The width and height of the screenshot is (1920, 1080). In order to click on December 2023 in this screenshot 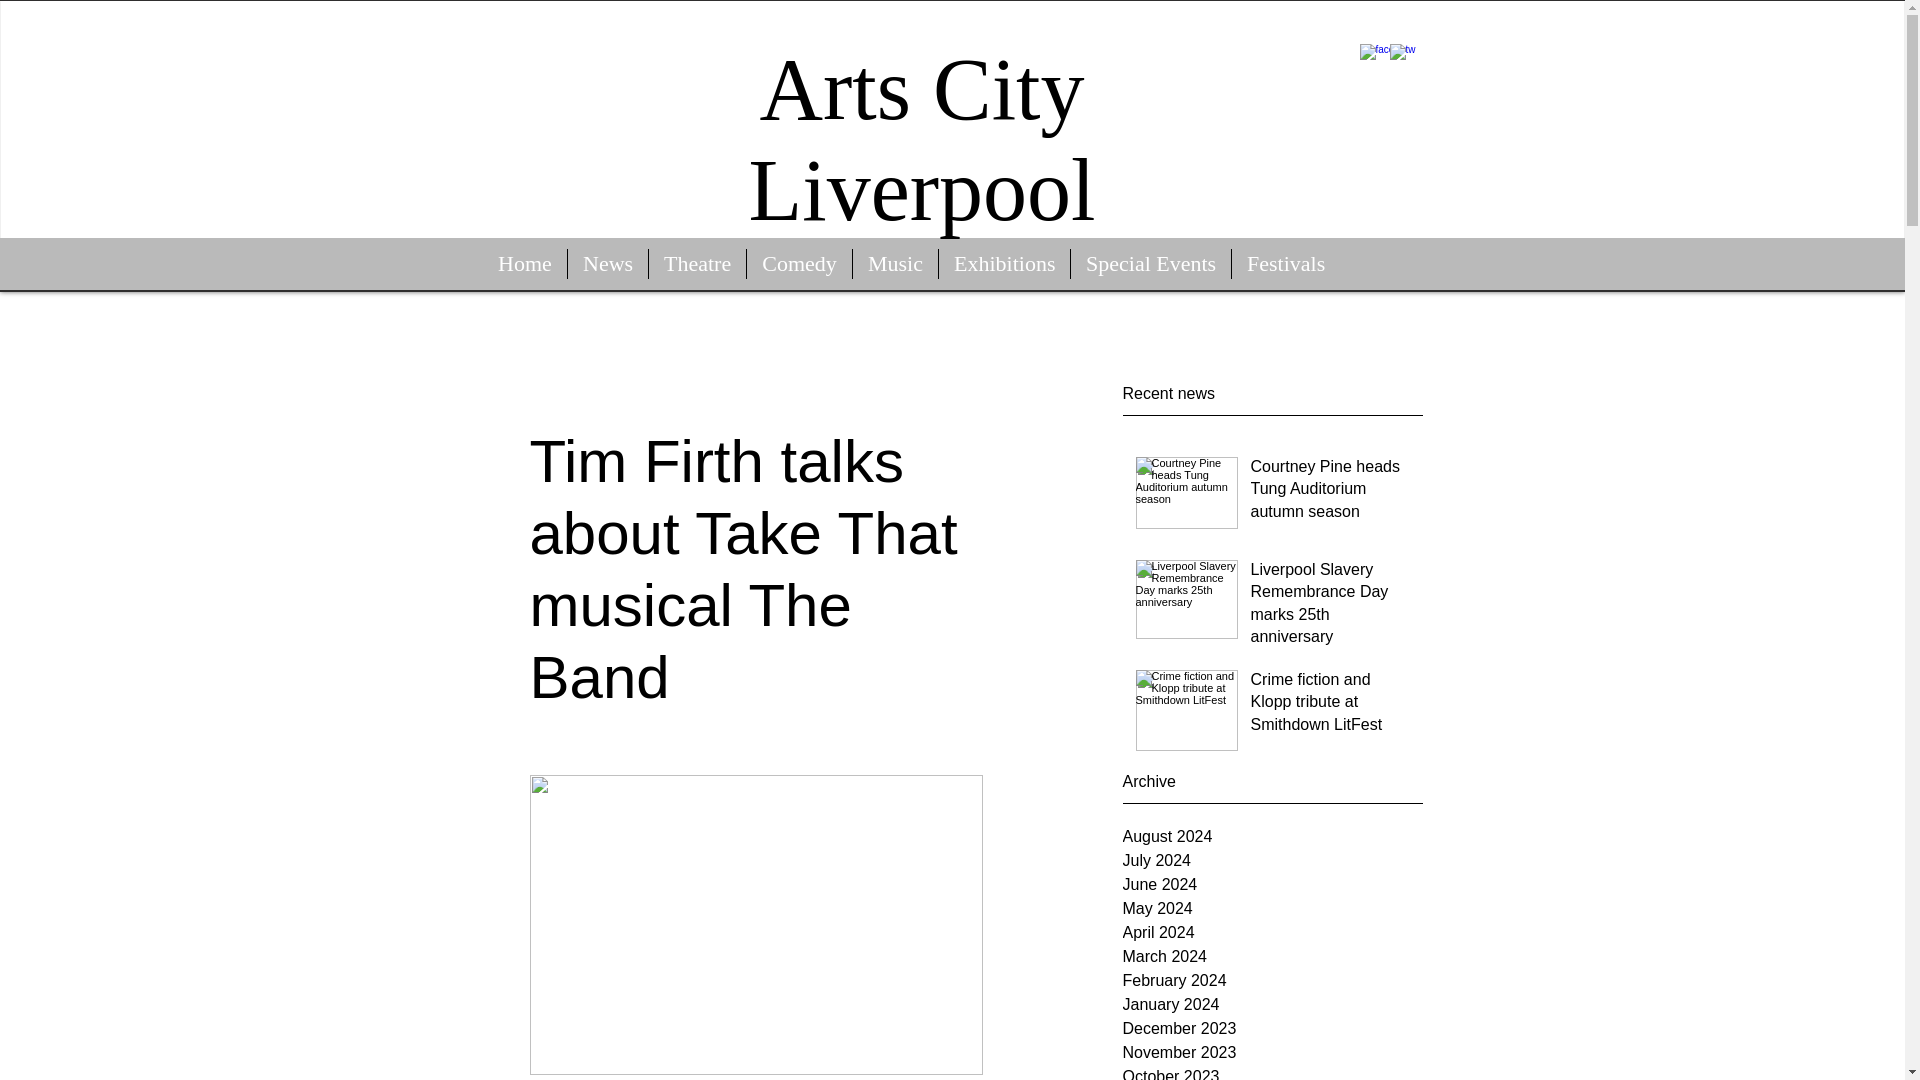, I will do `click(1272, 1029)`.